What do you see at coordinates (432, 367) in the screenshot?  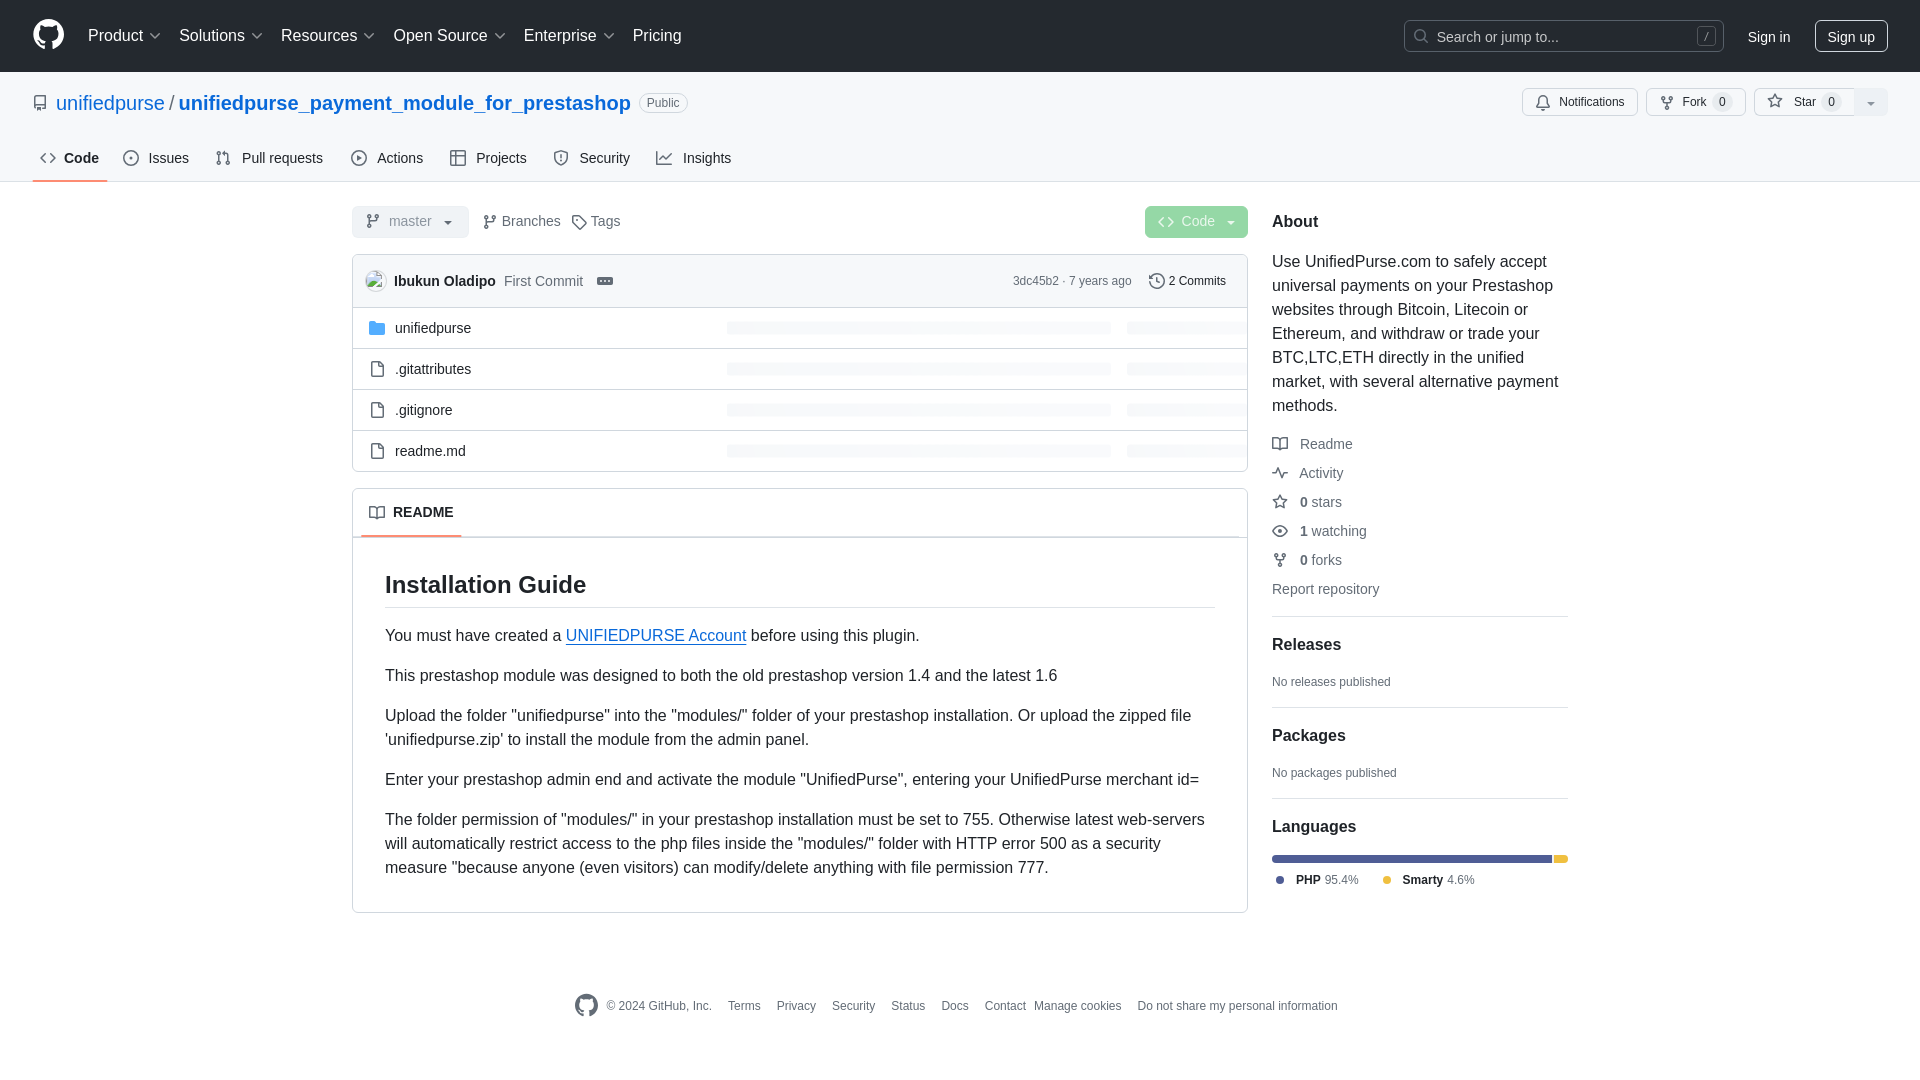 I see `.gitattributes` at bounding box center [432, 367].